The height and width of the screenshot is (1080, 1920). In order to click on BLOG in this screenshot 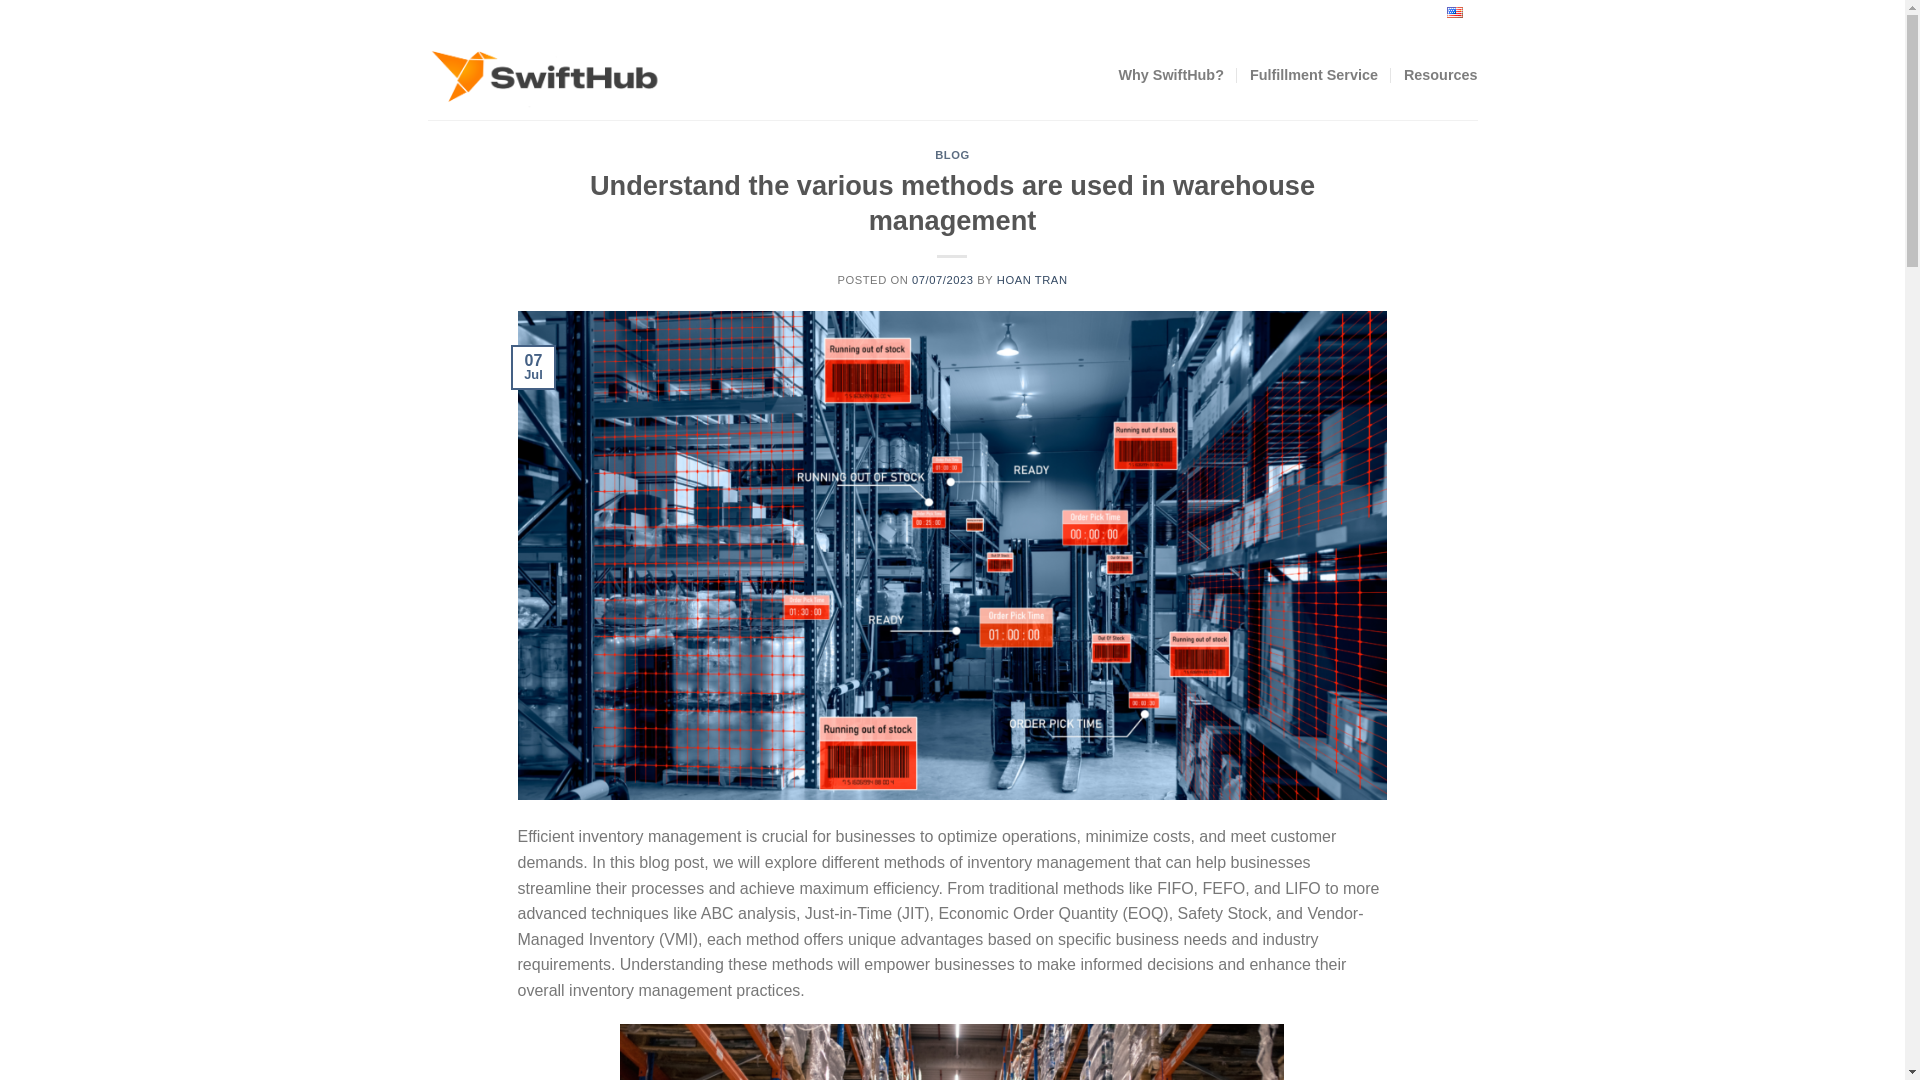, I will do `click(952, 154)`.